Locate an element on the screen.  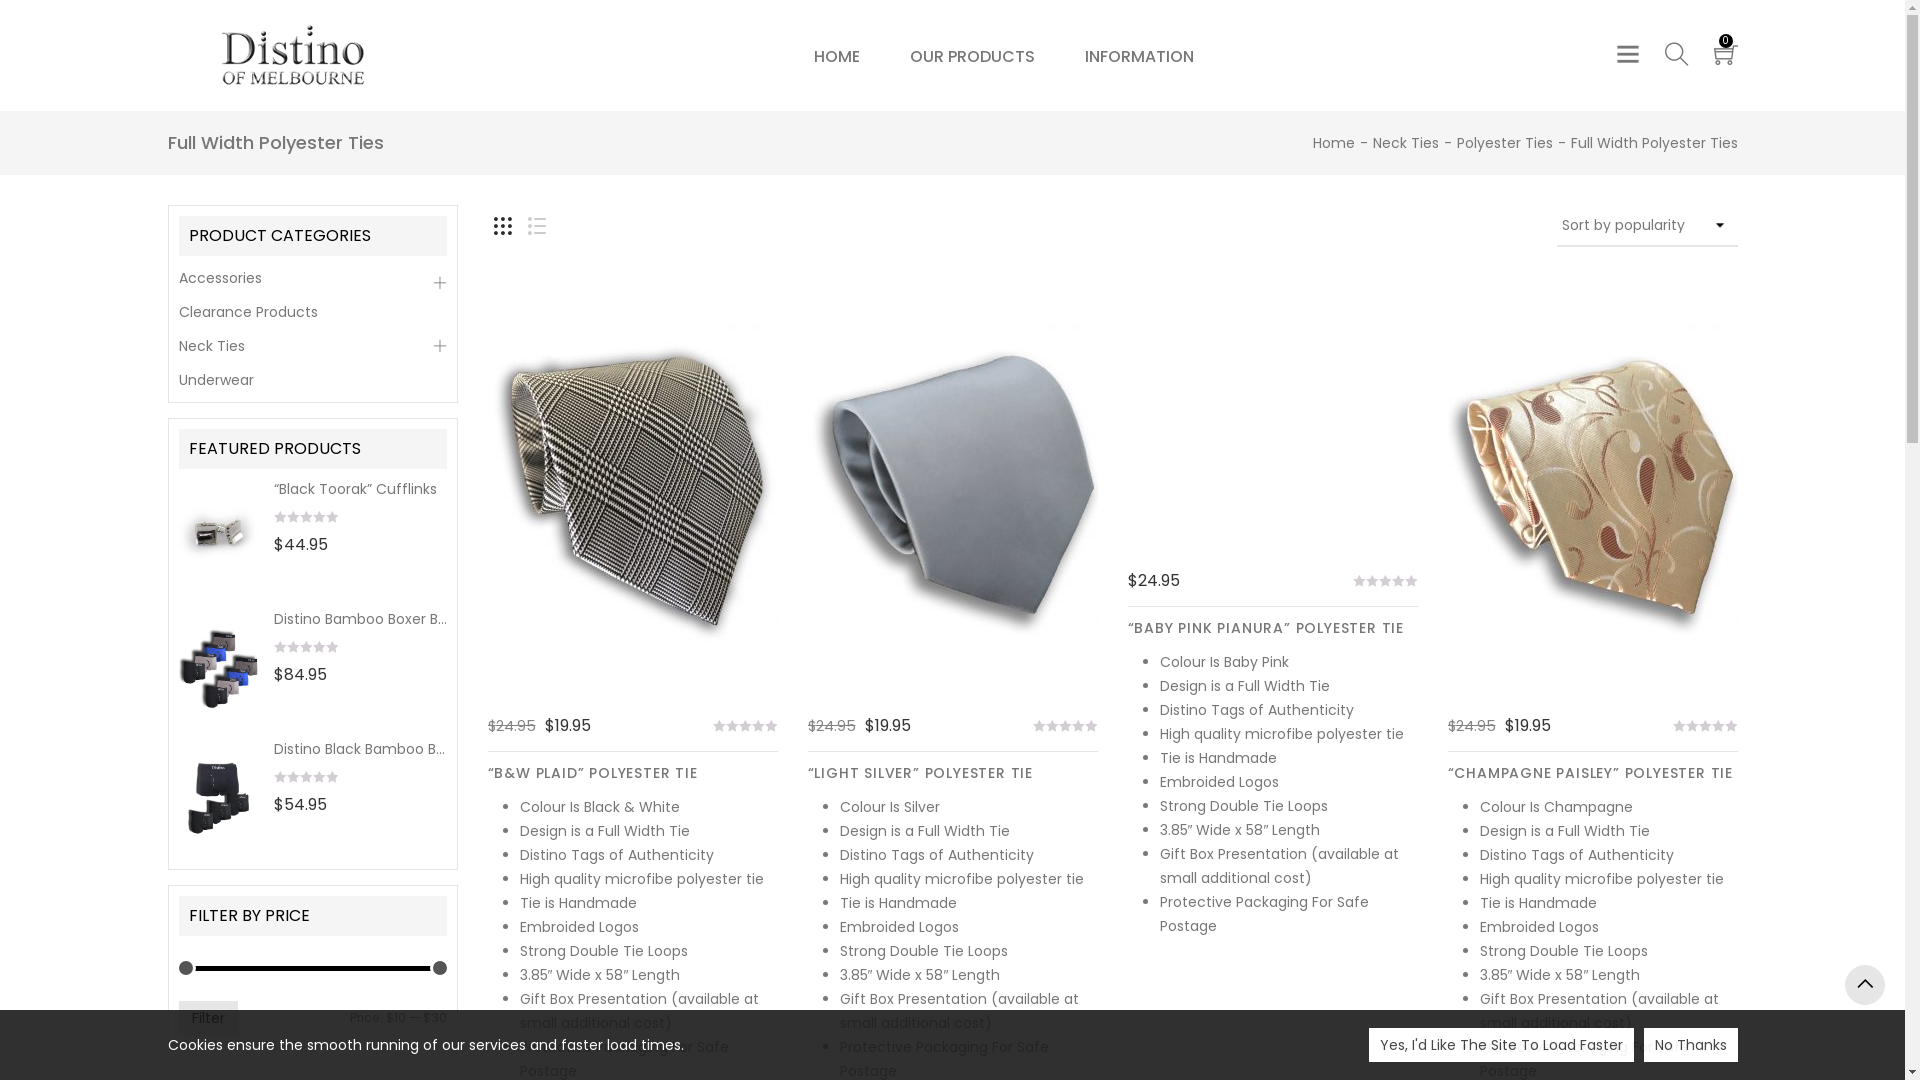
OUR PRODUCTS is located at coordinates (972, 55).